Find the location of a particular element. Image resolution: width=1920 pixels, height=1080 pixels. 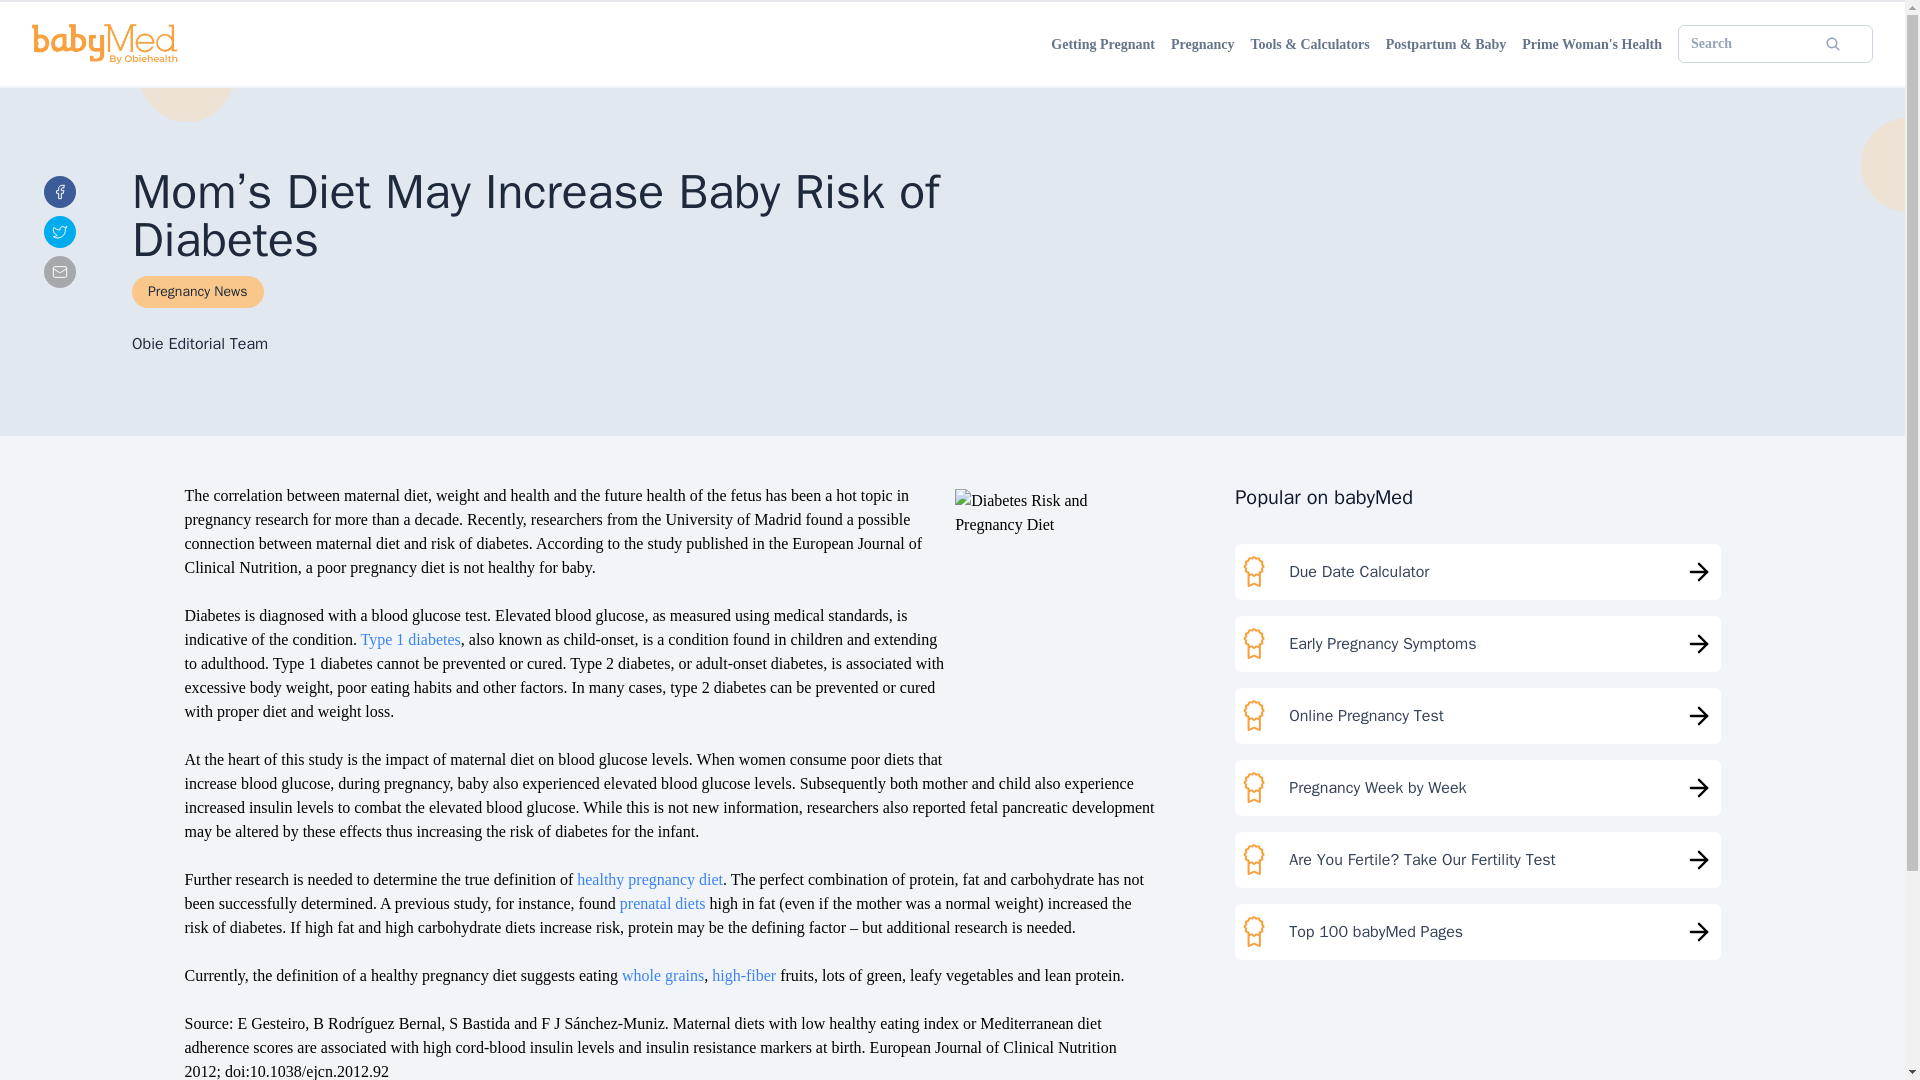

Early Pregnancy Symptoms is located at coordinates (1477, 643).